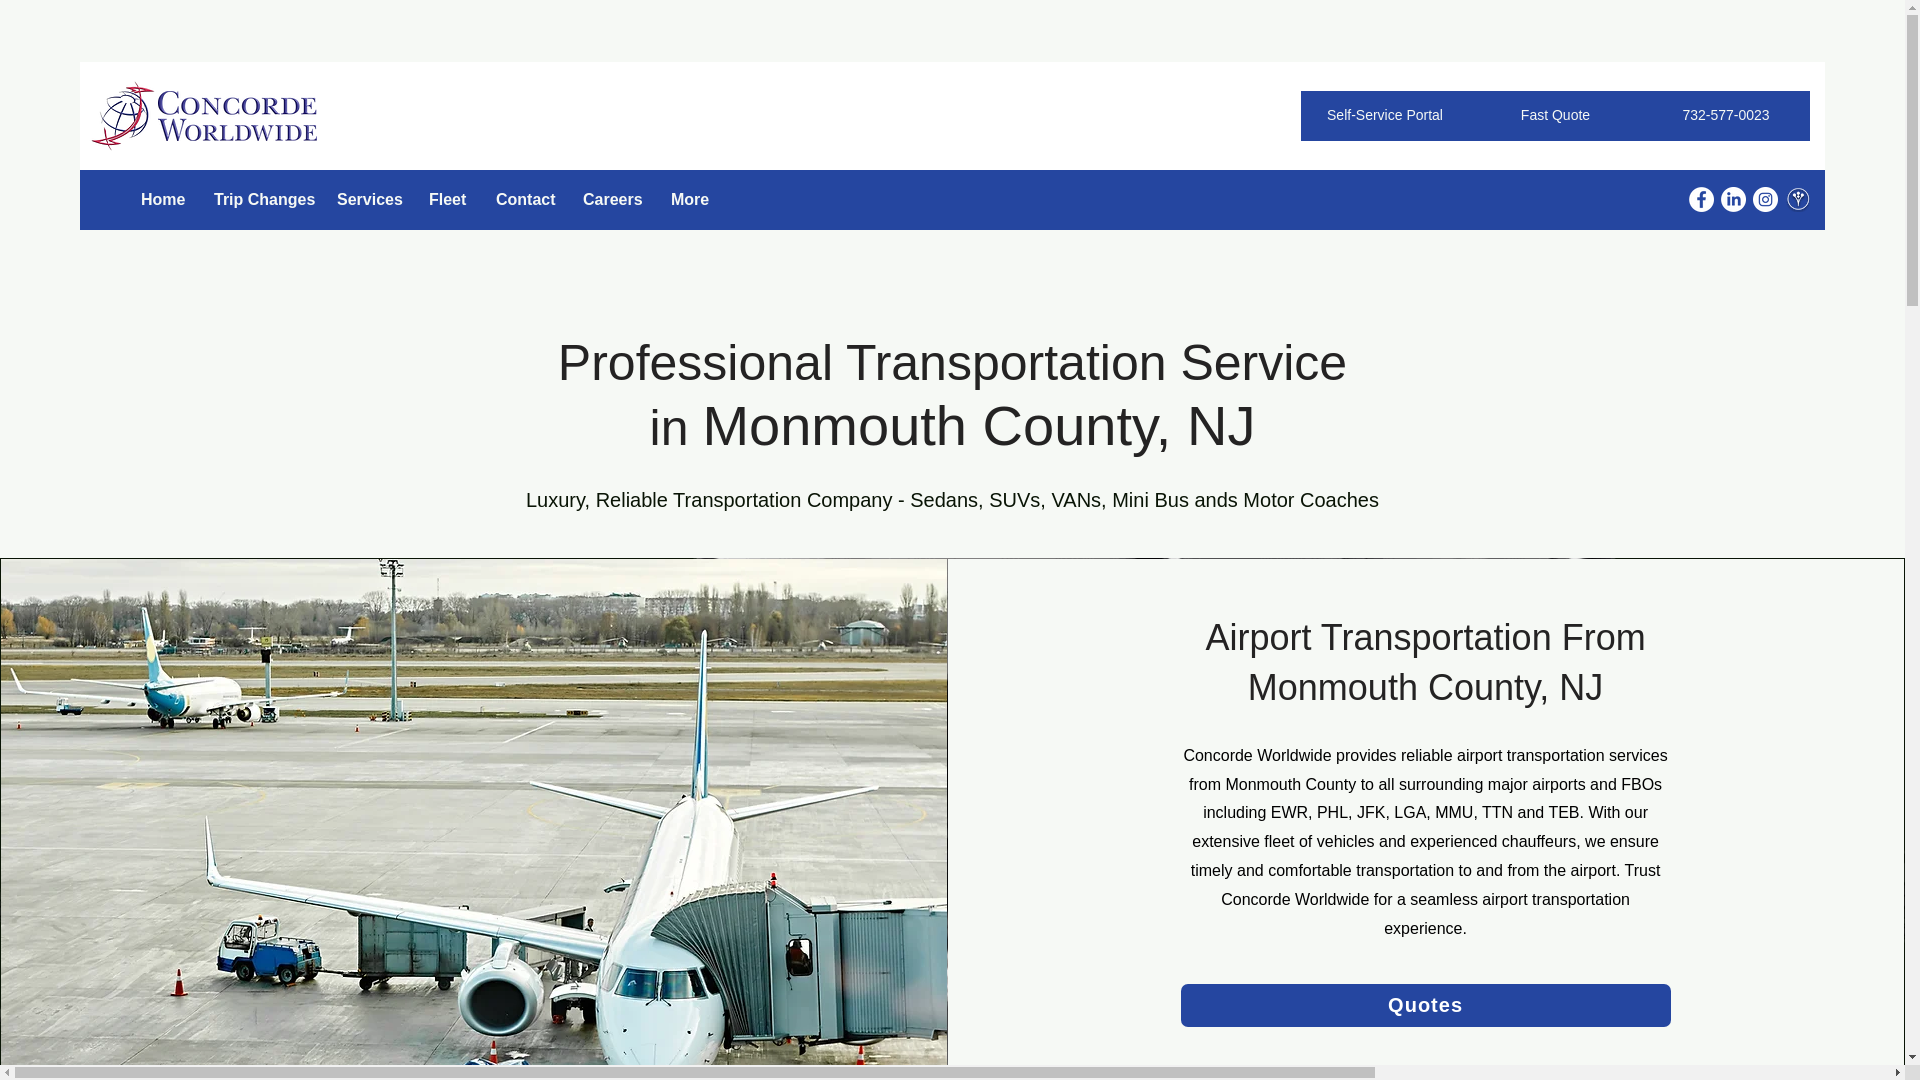 This screenshot has width=1920, height=1080. I want to click on Home, so click(162, 198).